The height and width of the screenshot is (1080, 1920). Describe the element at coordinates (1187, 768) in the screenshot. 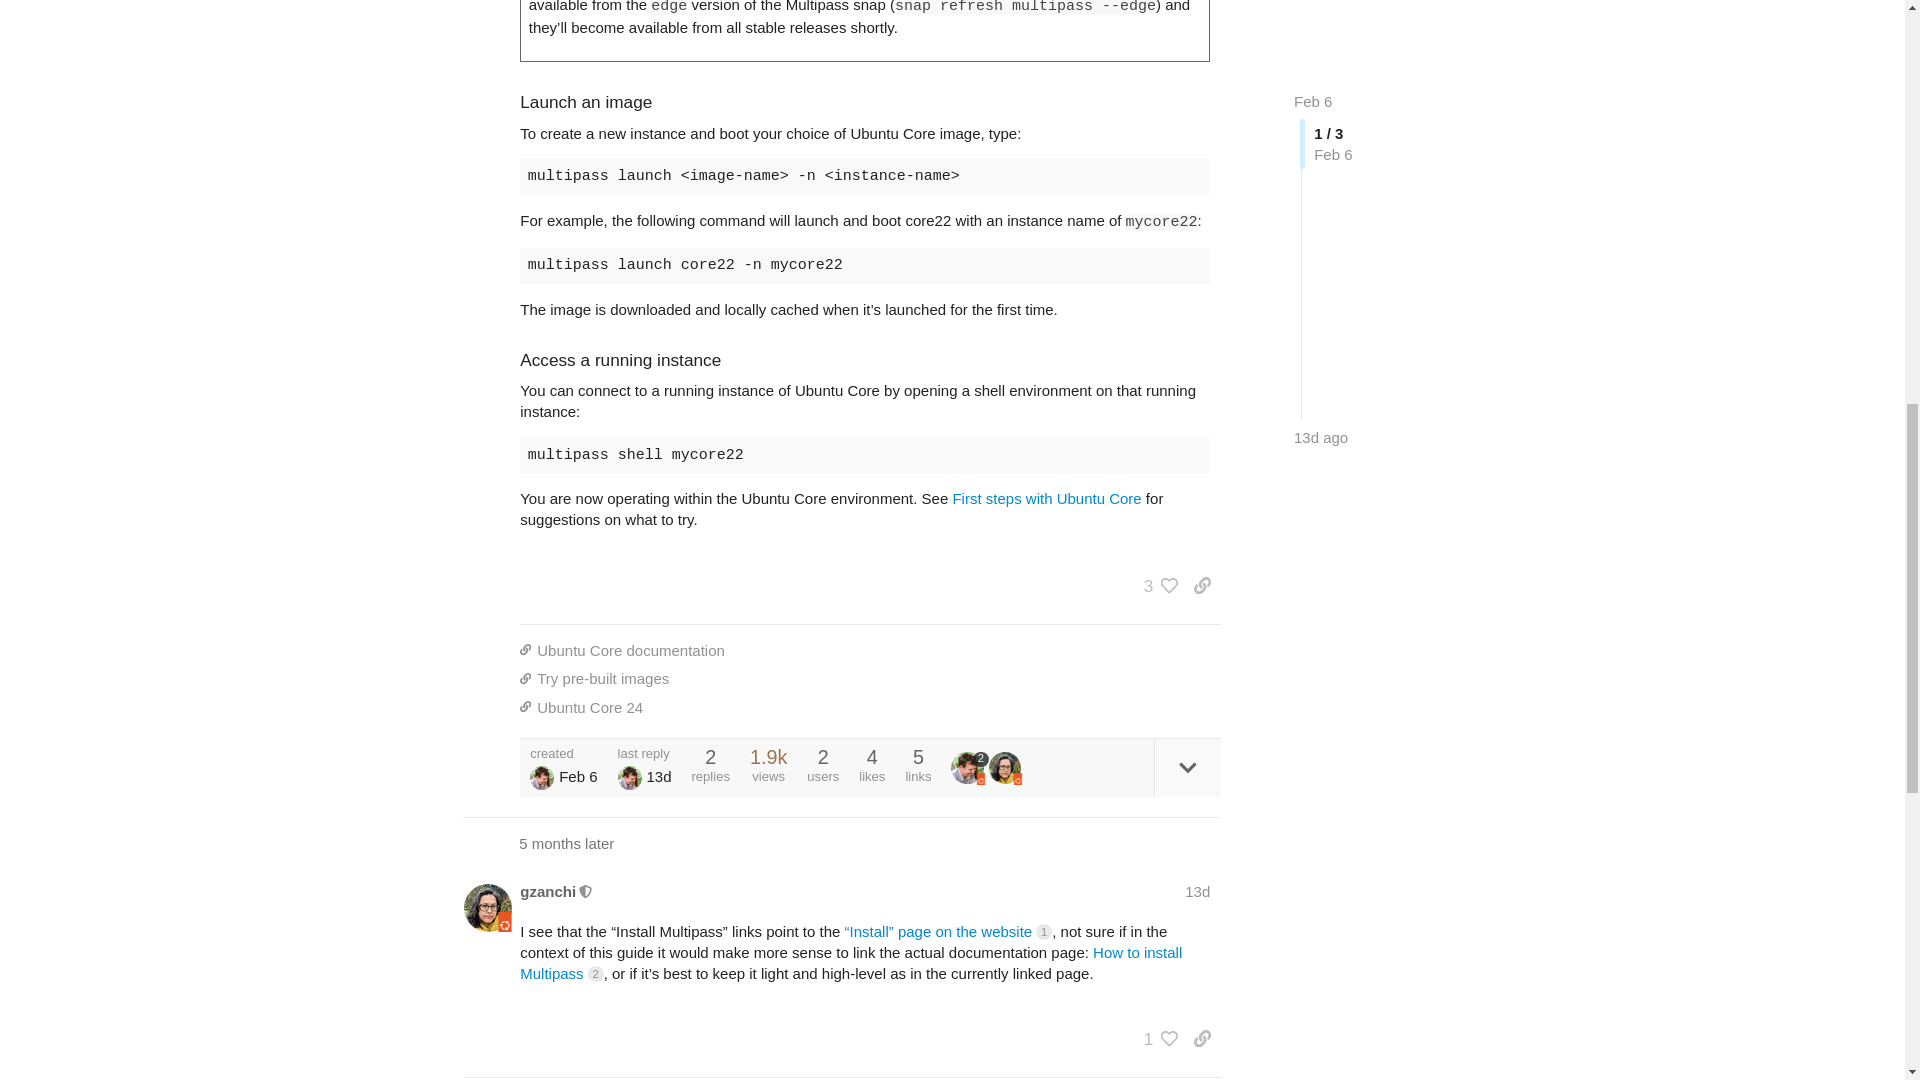

I see `expand topic details` at that location.